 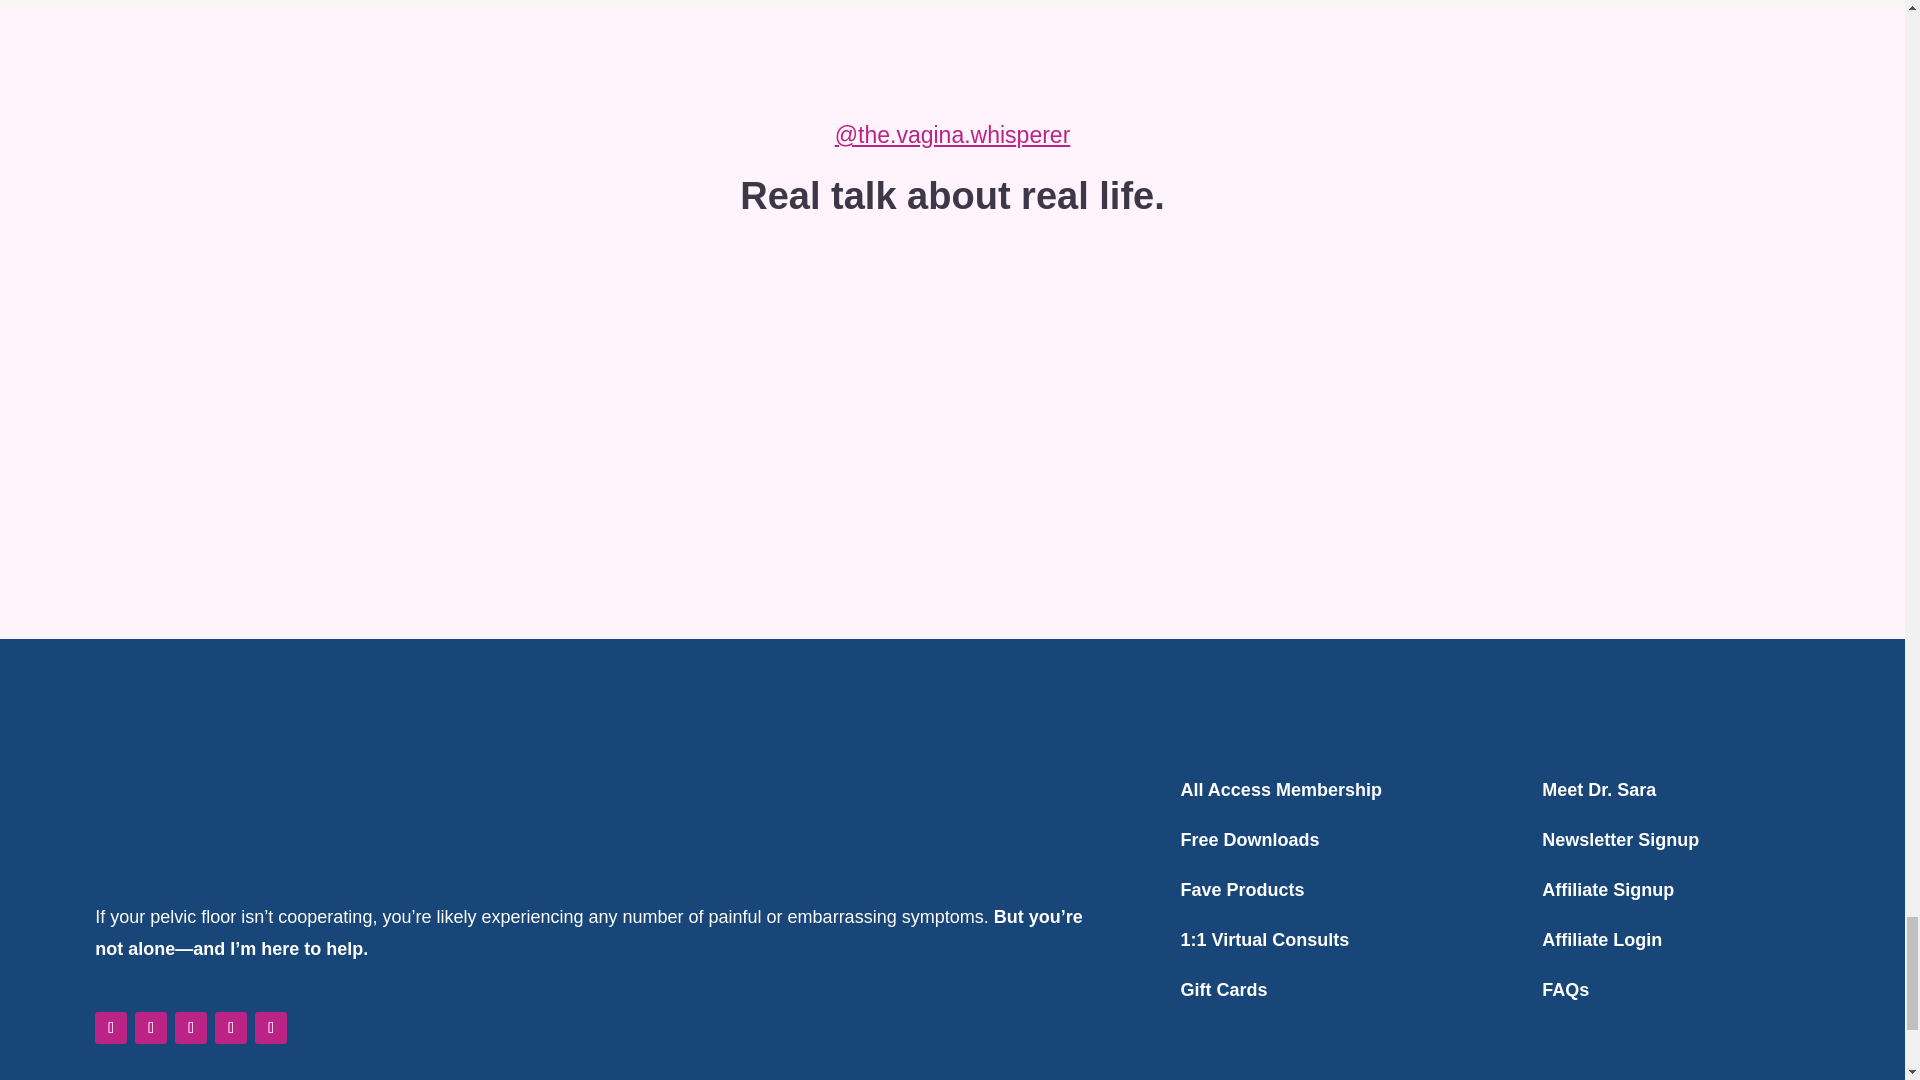 What do you see at coordinates (688, 391) in the screenshot?
I see `ig2` at bounding box center [688, 391].